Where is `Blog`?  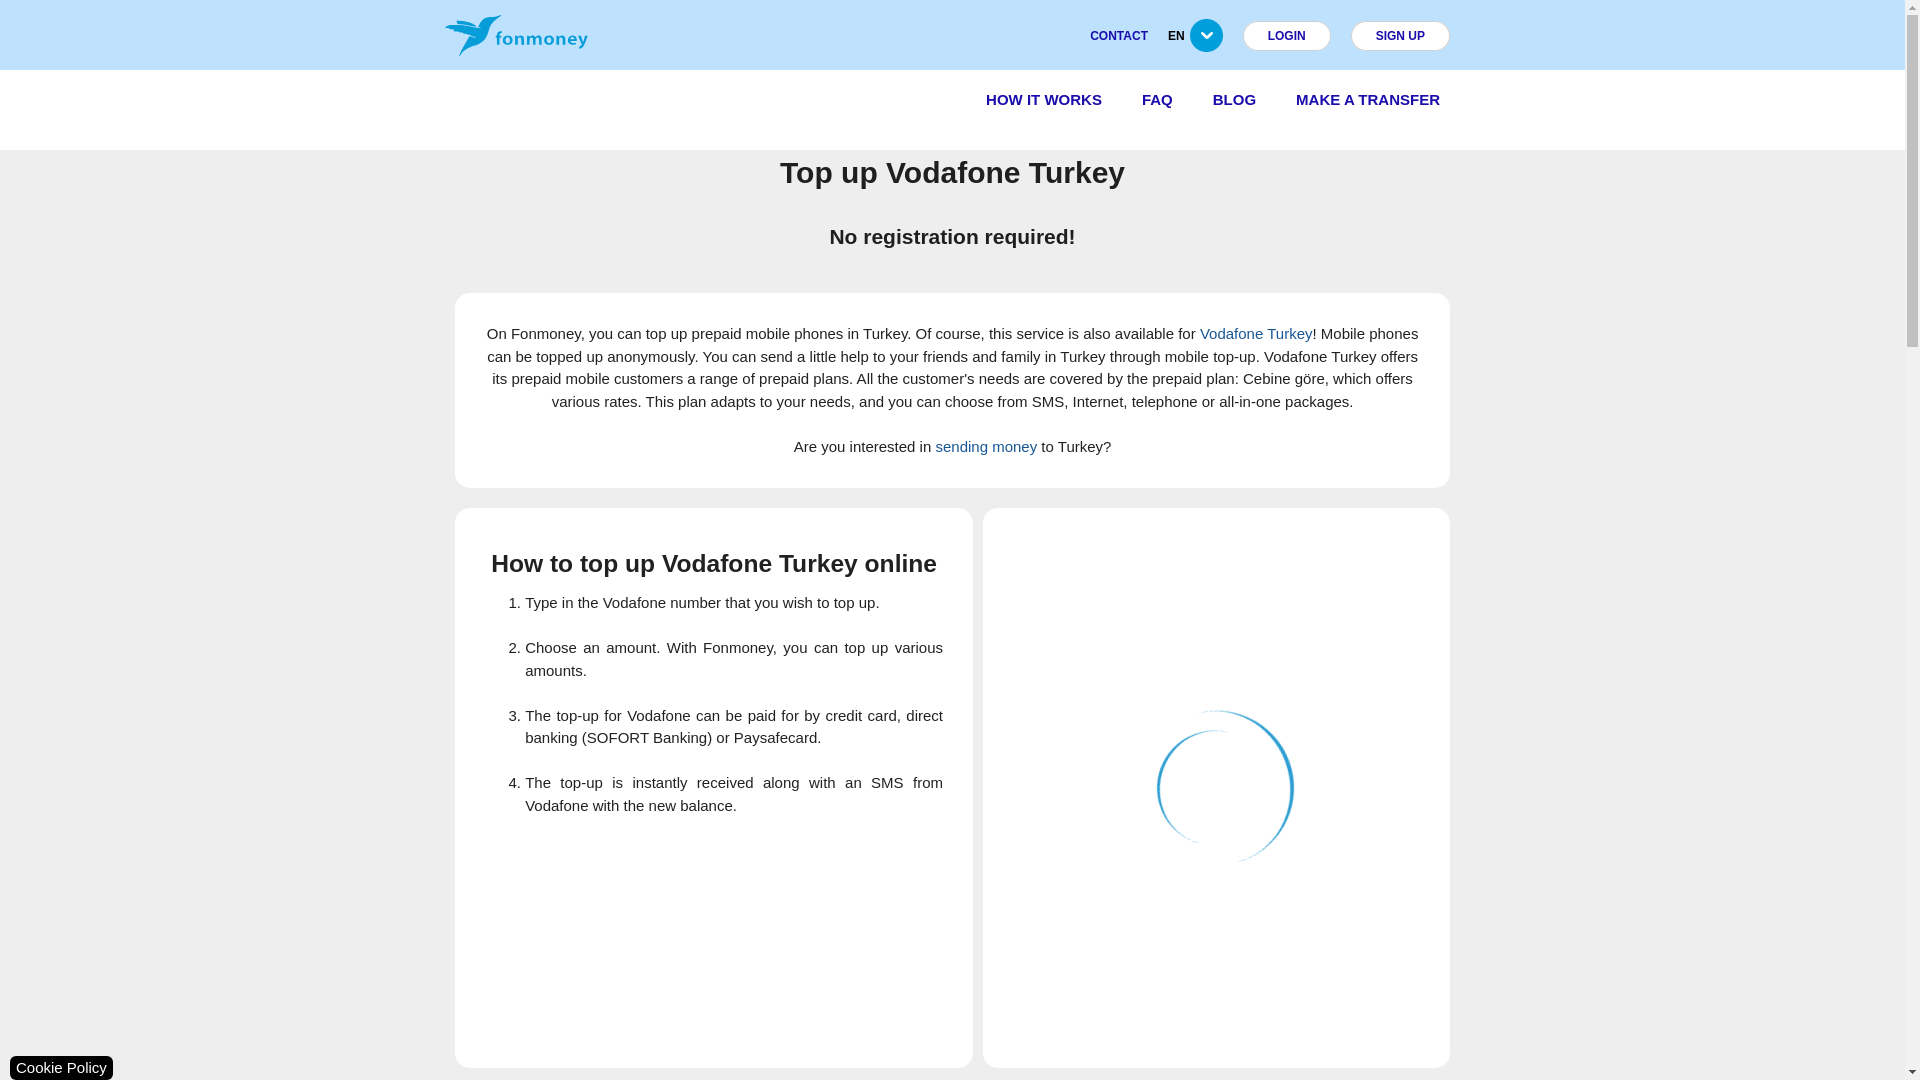 Blog is located at coordinates (1234, 99).